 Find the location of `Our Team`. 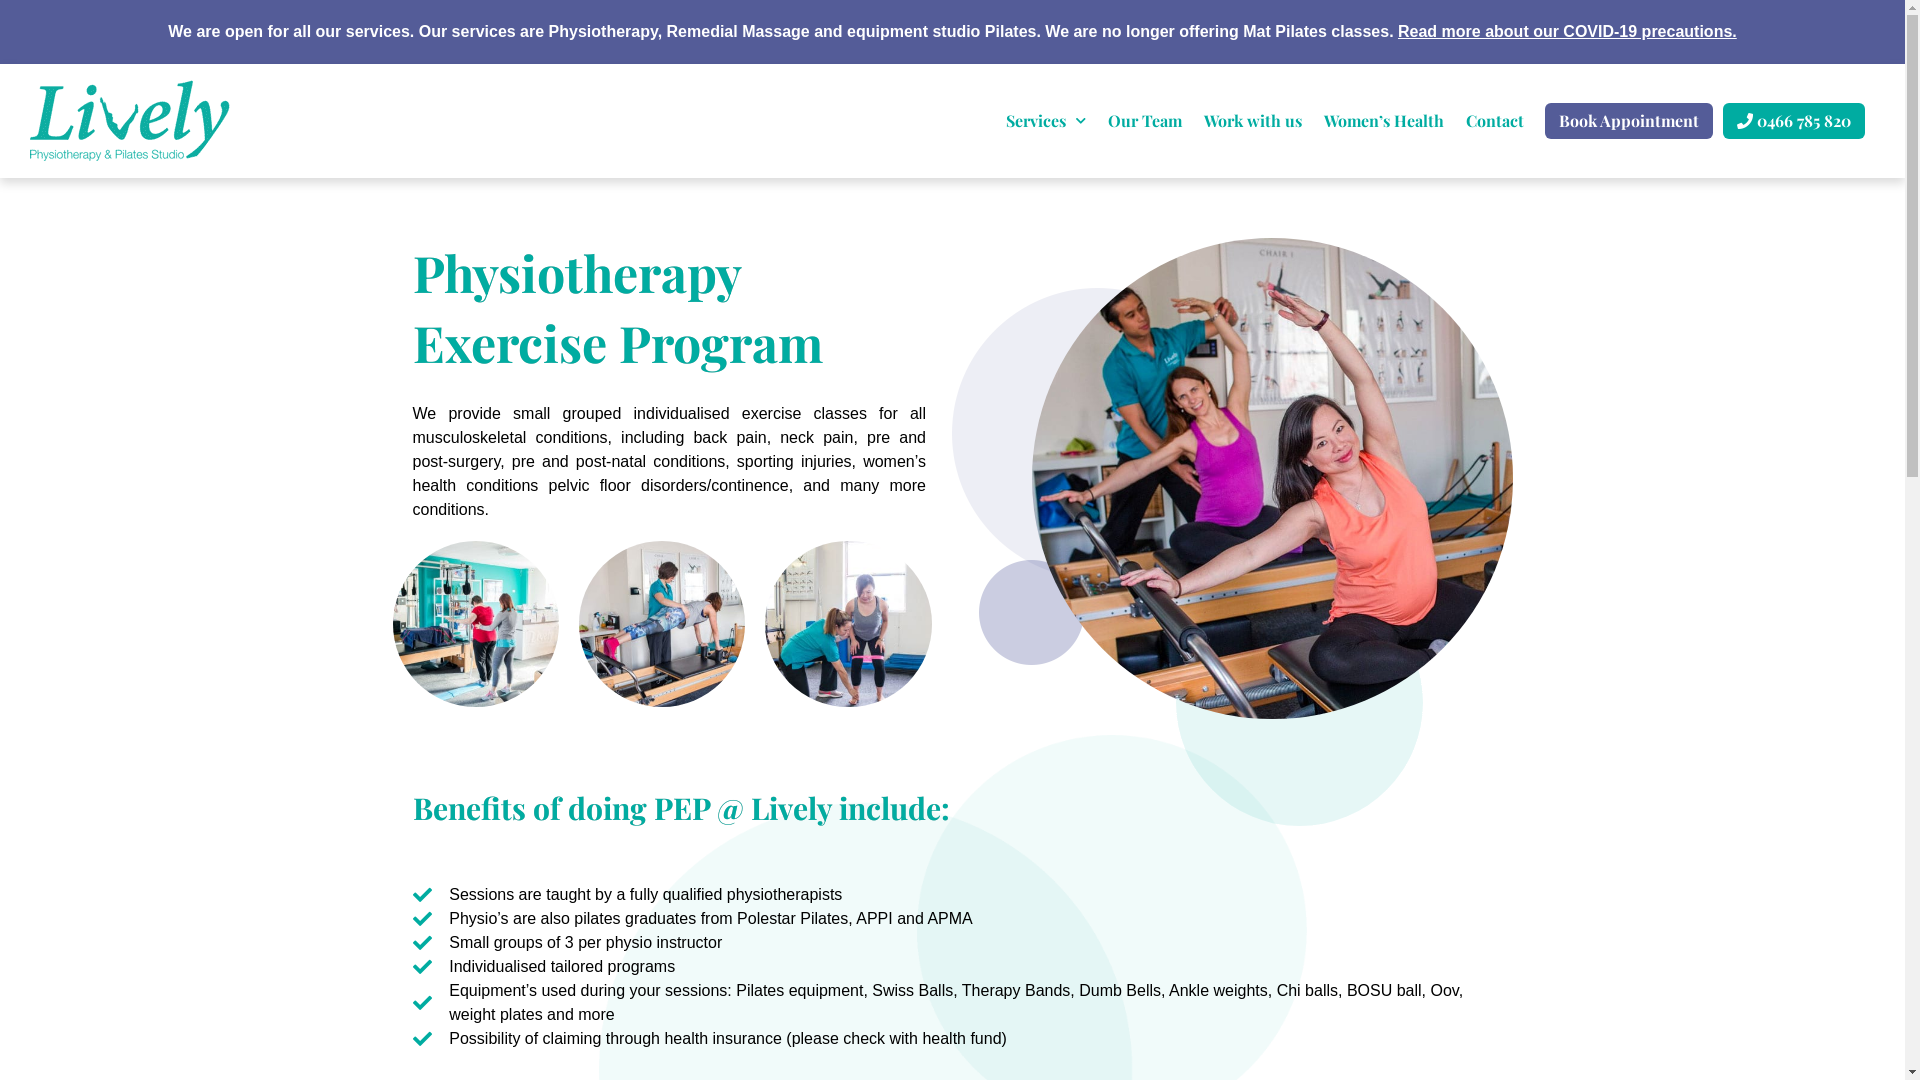

Our Team is located at coordinates (1145, 121).